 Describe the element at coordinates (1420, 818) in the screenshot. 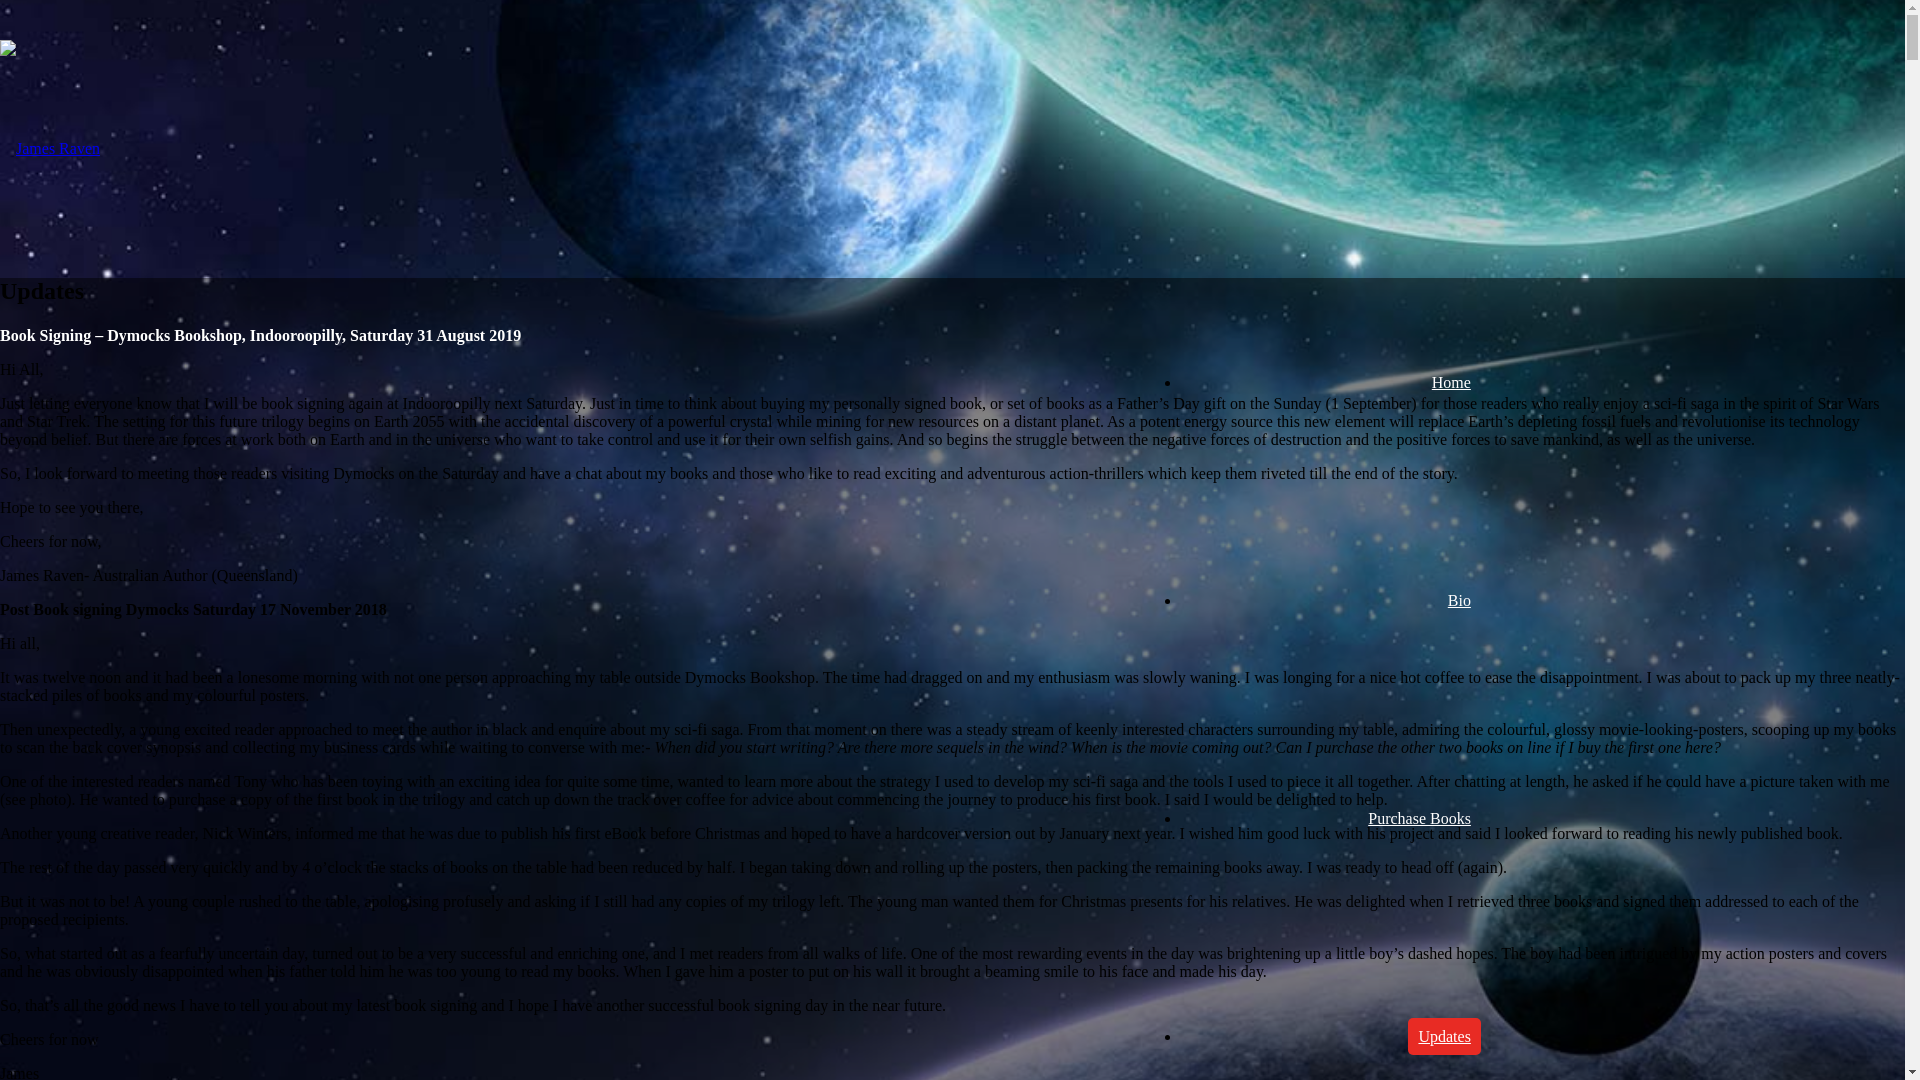

I see `Purchase Books` at that location.